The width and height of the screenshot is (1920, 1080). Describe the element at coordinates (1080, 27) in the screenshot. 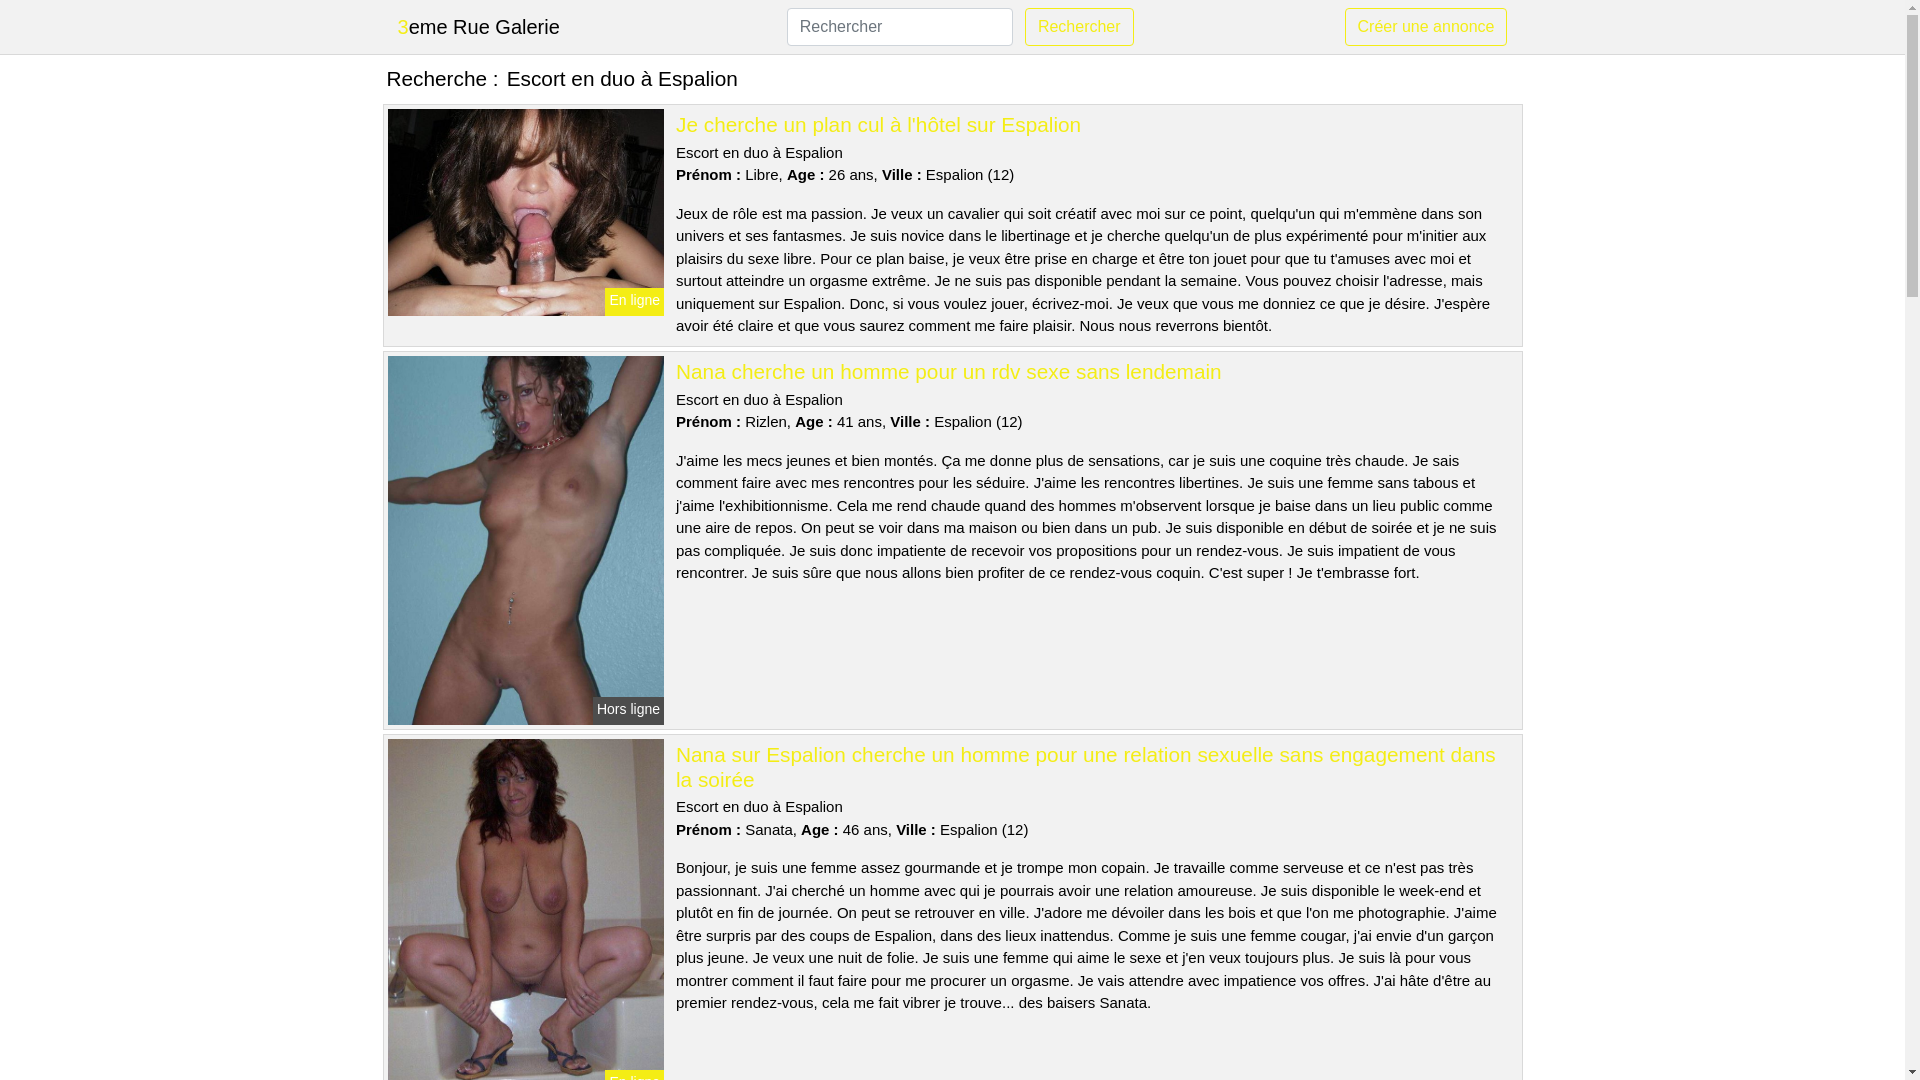

I see `Rechercher` at that location.